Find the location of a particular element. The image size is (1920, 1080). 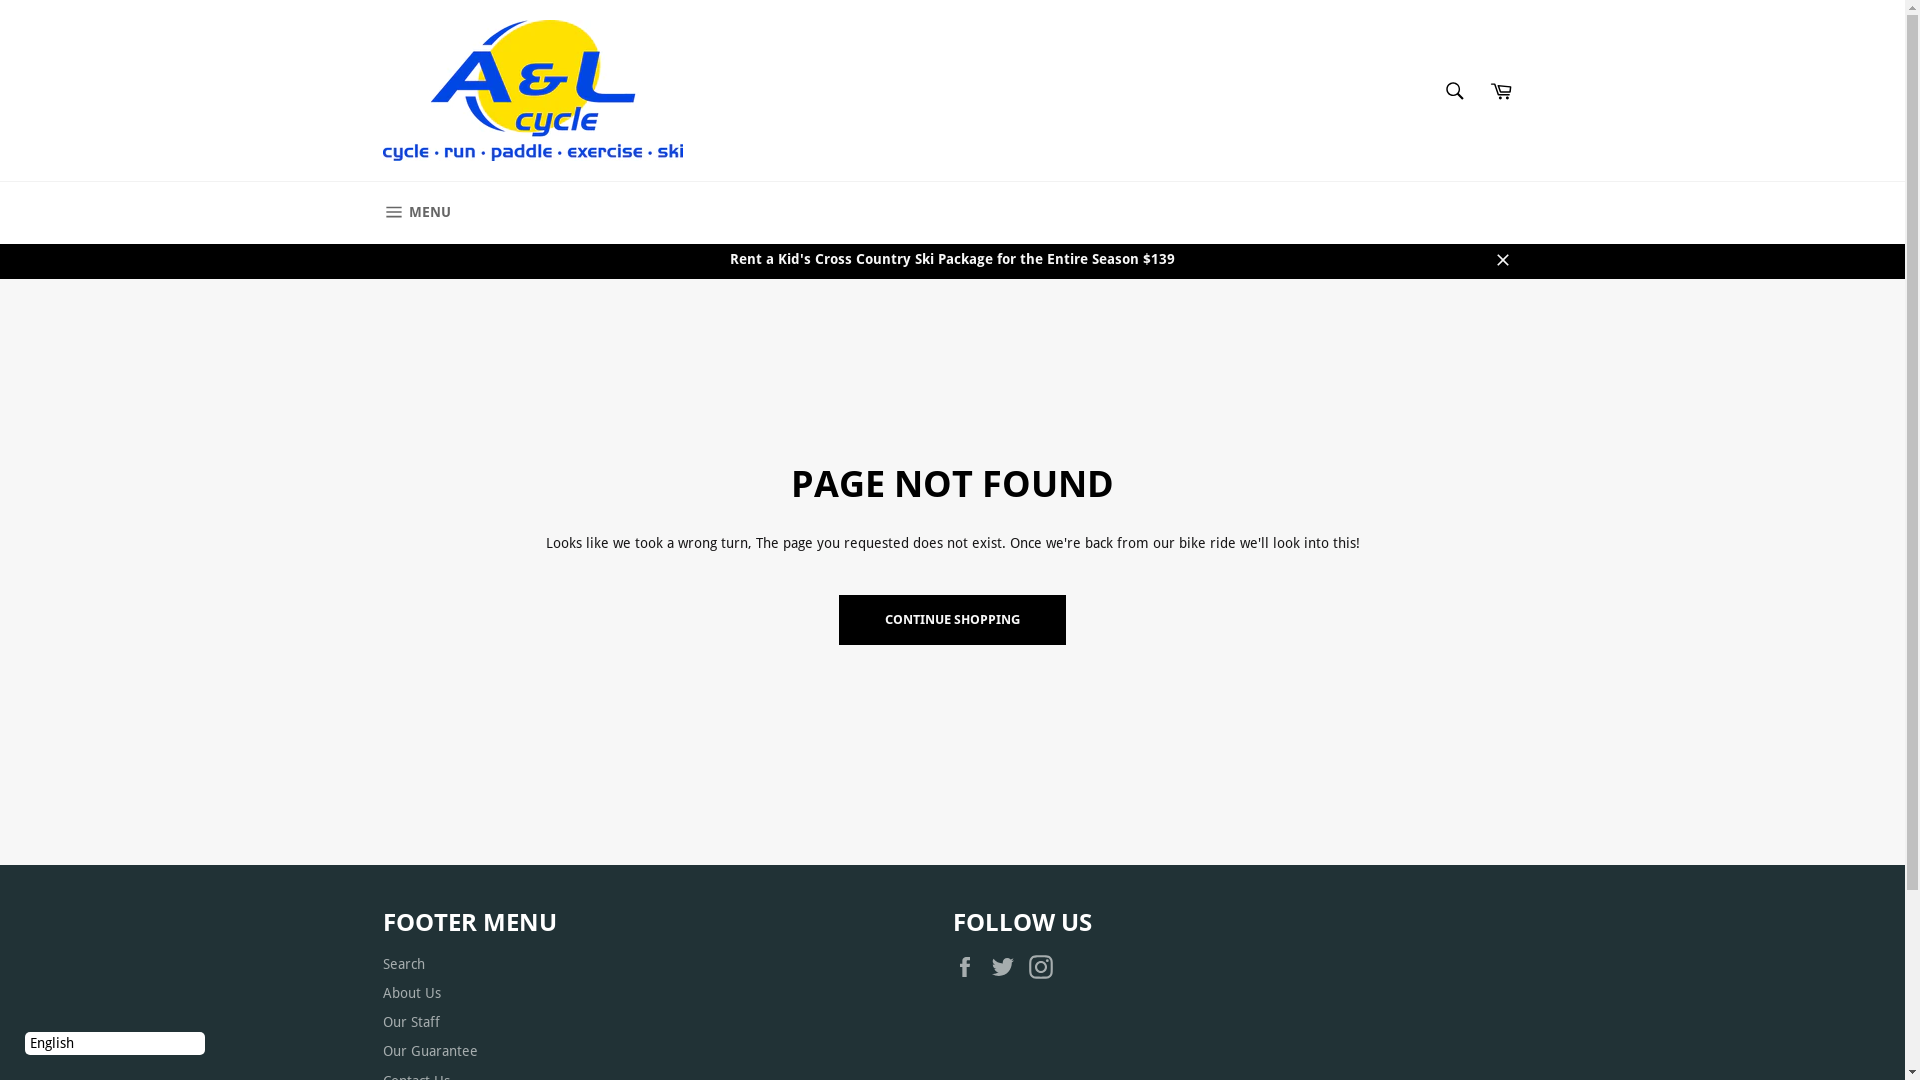

Our Guarantee is located at coordinates (430, 1051).